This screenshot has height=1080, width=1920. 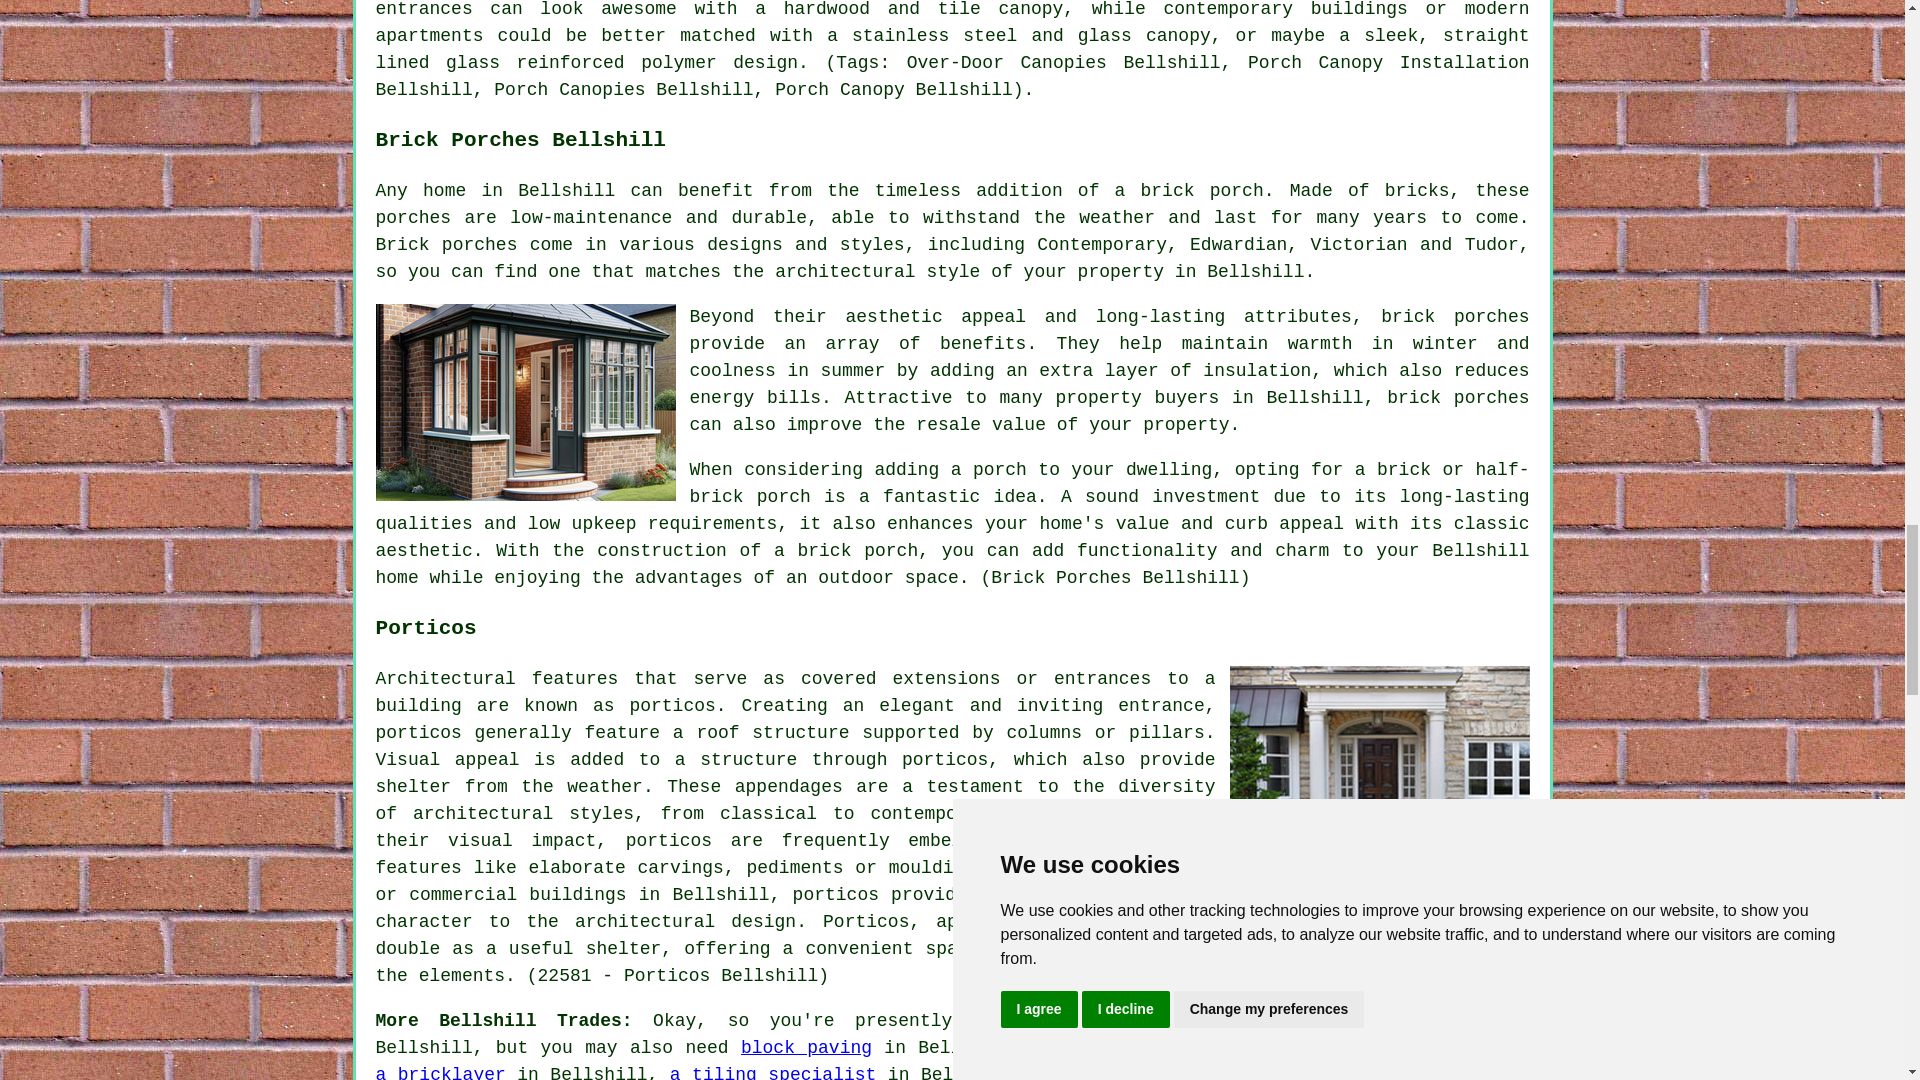 I want to click on Brick Porches Bellshill, so click(x=526, y=402).